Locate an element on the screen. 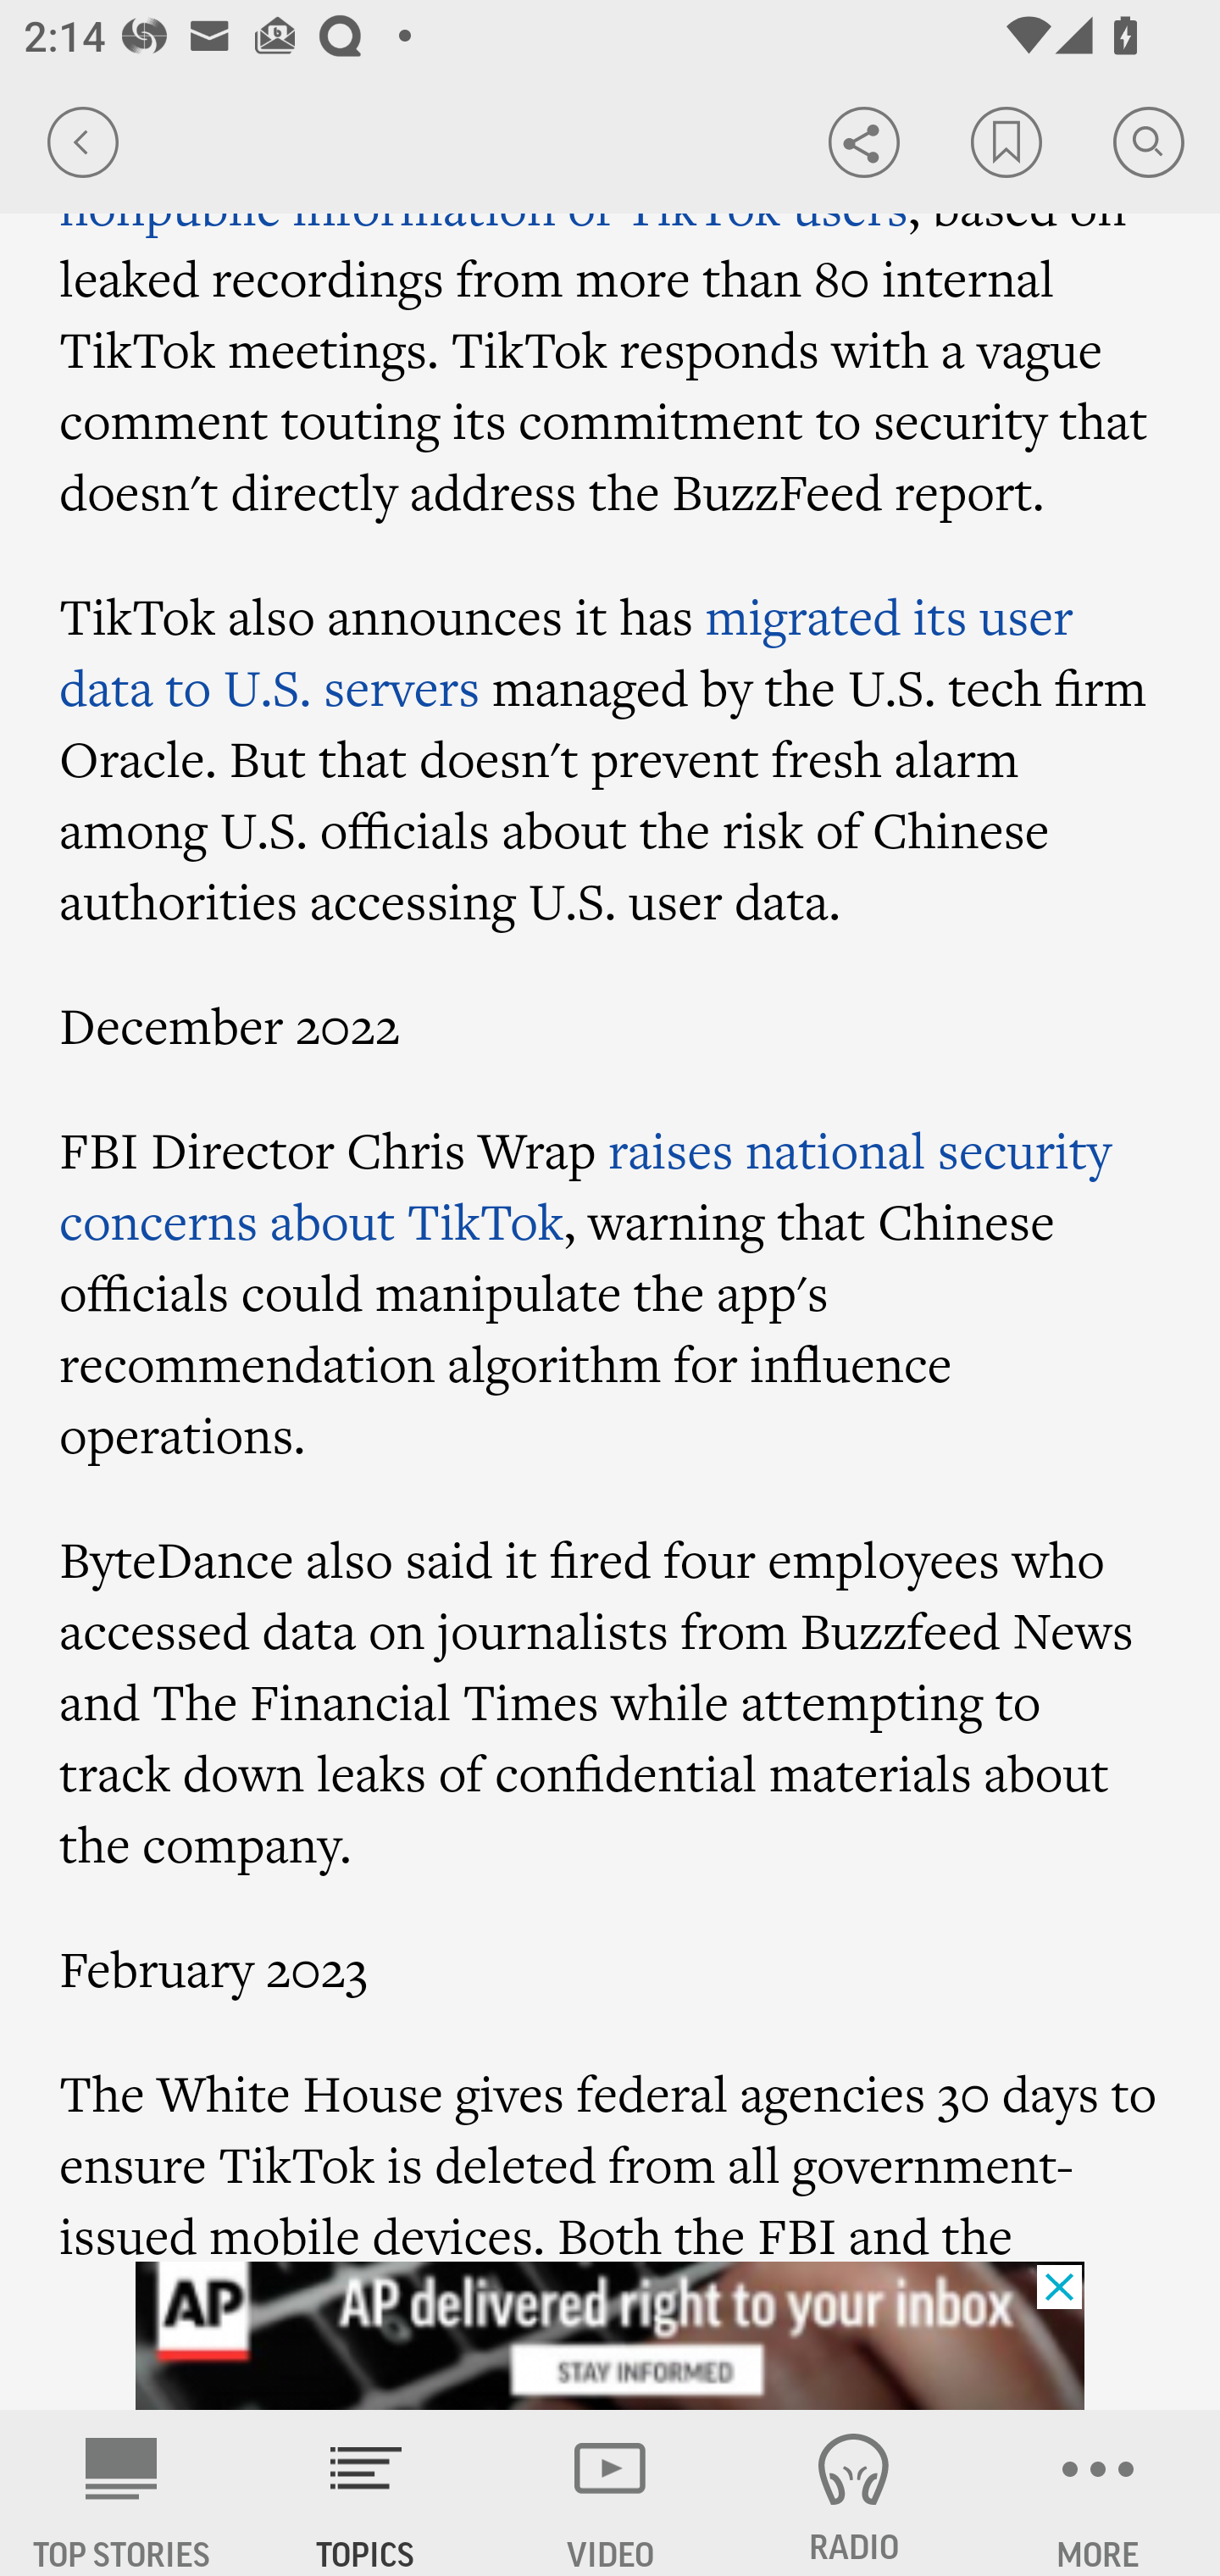 Image resolution: width=1220 pixels, height=2576 pixels. MORE is located at coordinates (1098, 2493).